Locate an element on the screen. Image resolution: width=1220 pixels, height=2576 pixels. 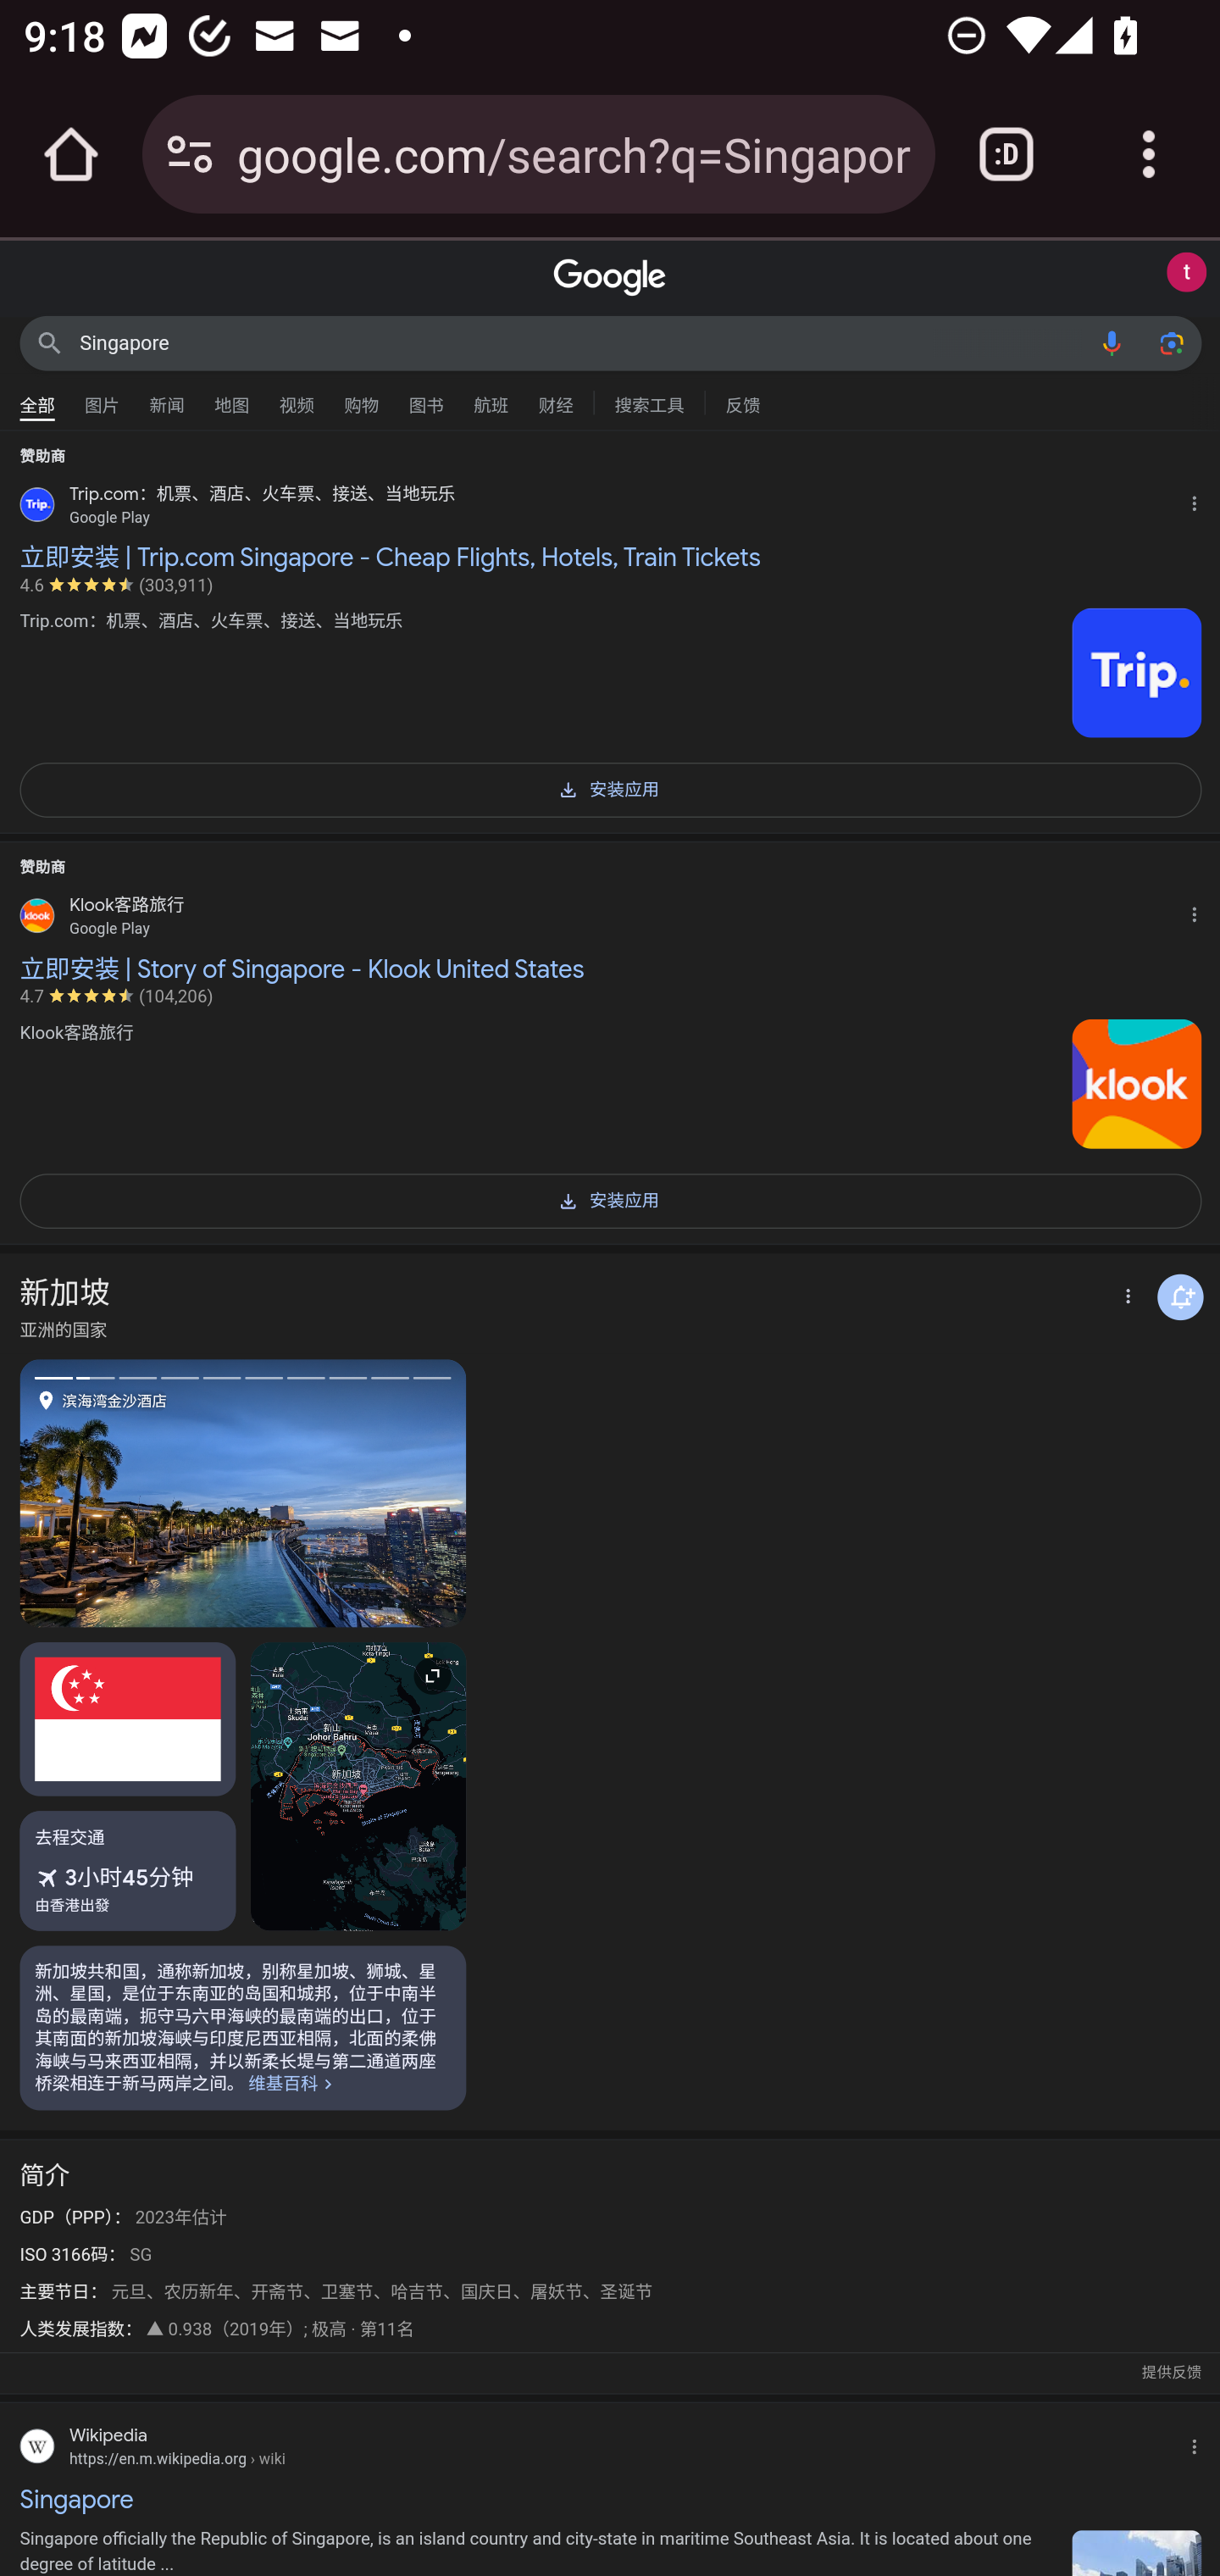
Google is located at coordinates (610, 278).